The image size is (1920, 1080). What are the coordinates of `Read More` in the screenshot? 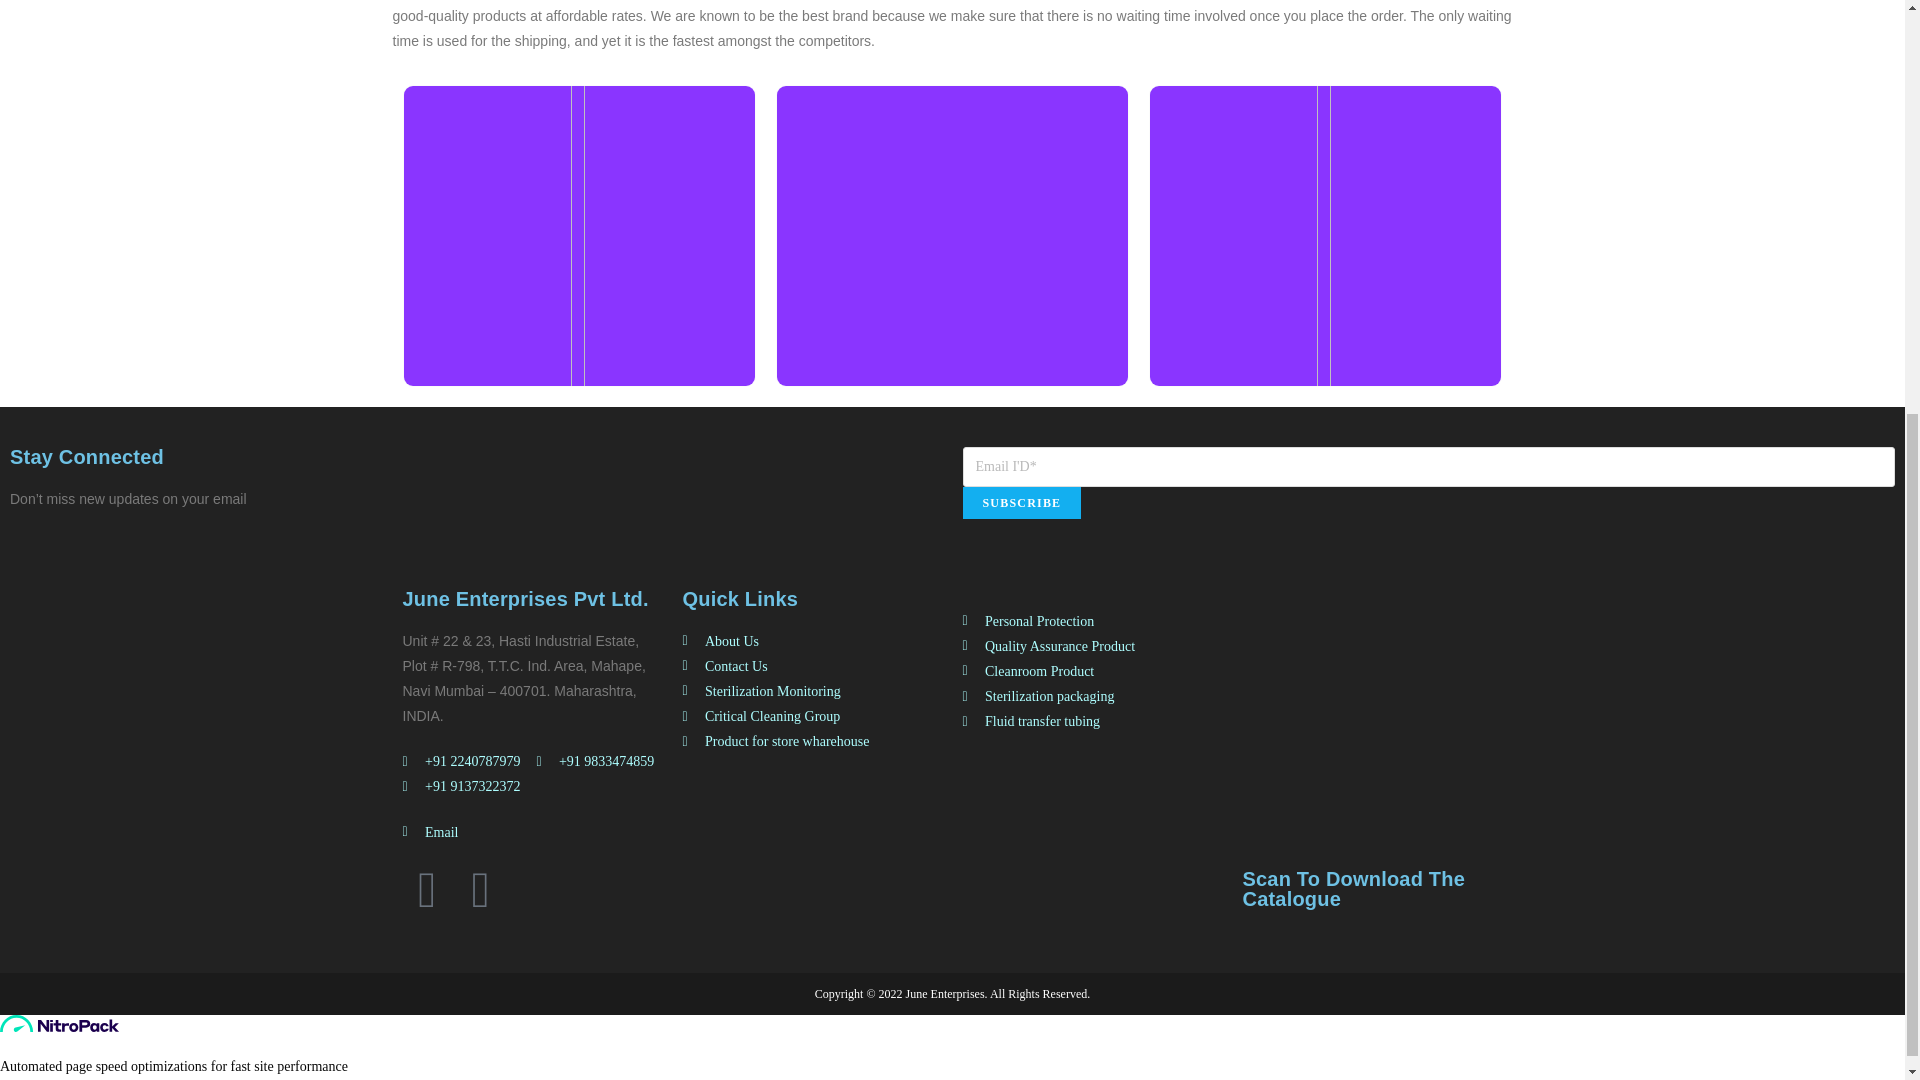 It's located at (579, 314).